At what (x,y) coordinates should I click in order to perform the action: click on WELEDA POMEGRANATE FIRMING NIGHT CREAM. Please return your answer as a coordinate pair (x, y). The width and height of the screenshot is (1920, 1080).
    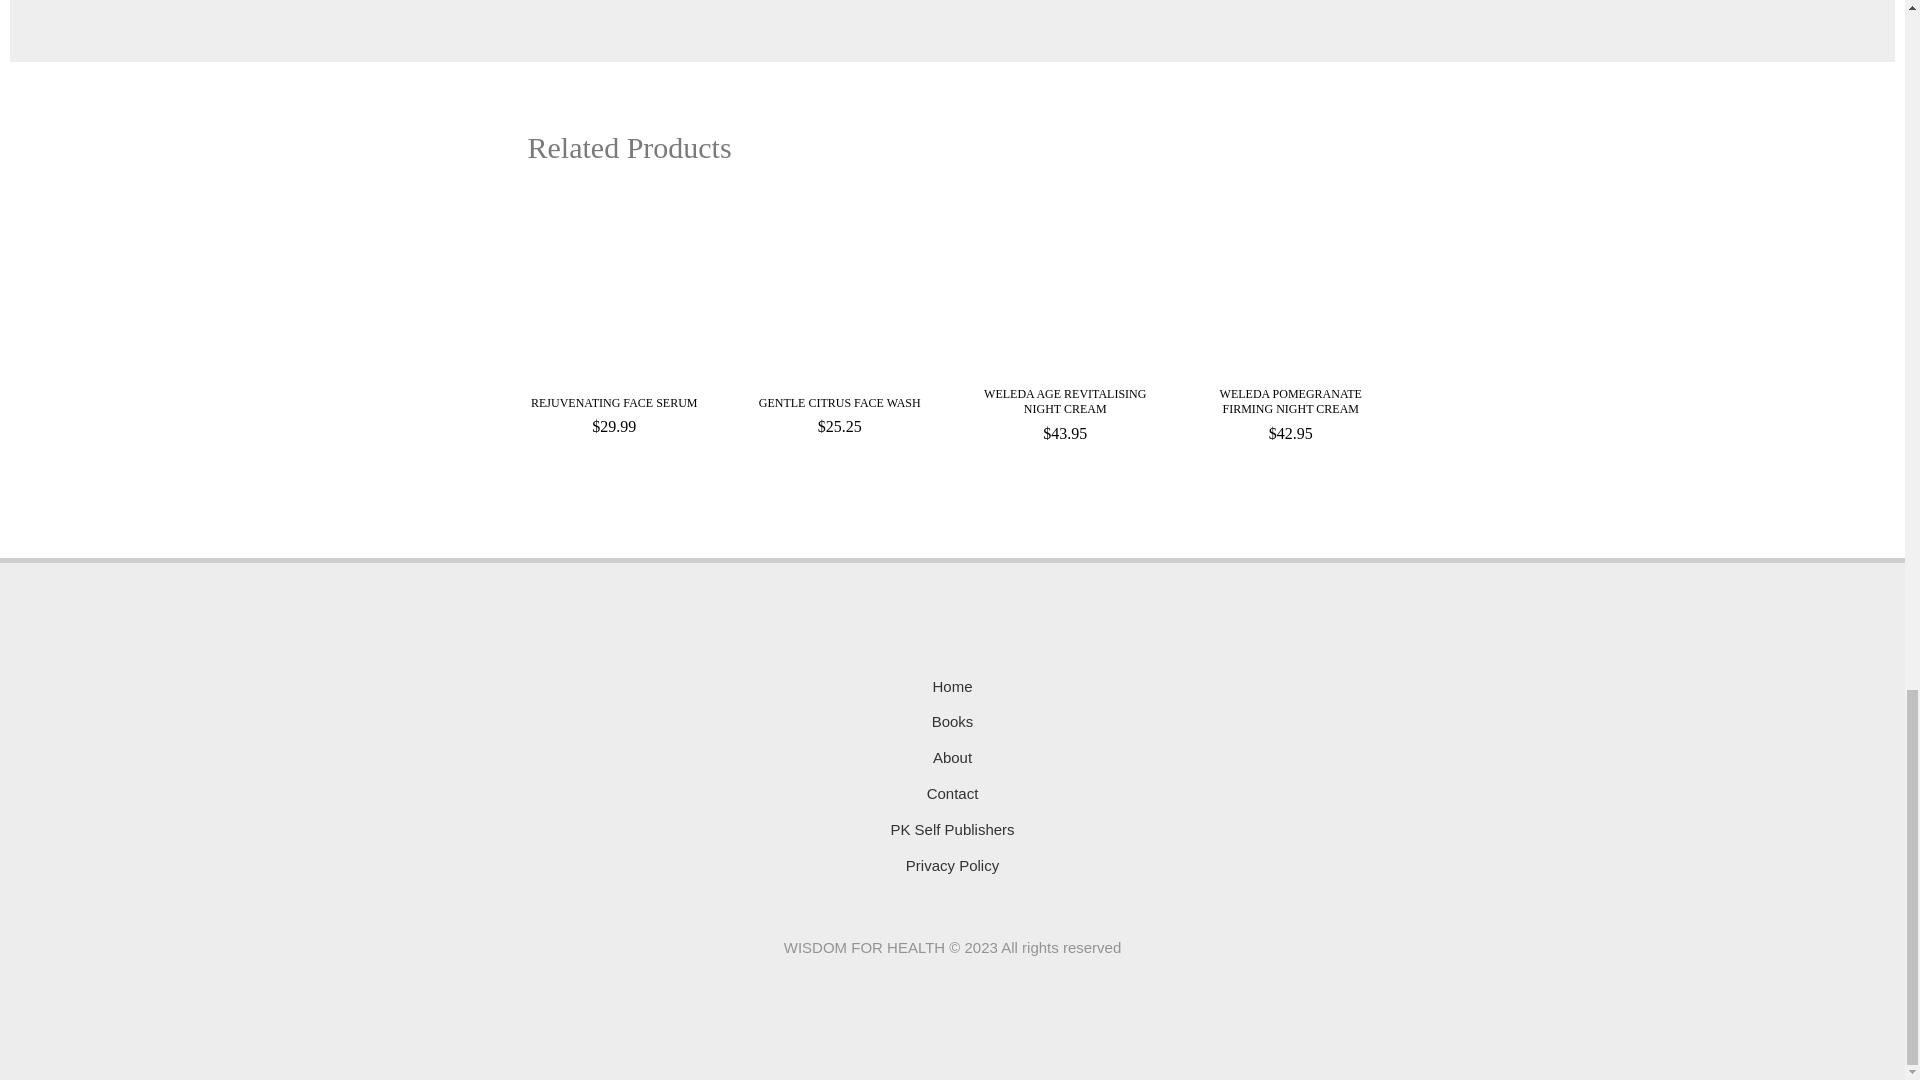
    Looking at the image, I should click on (1290, 405).